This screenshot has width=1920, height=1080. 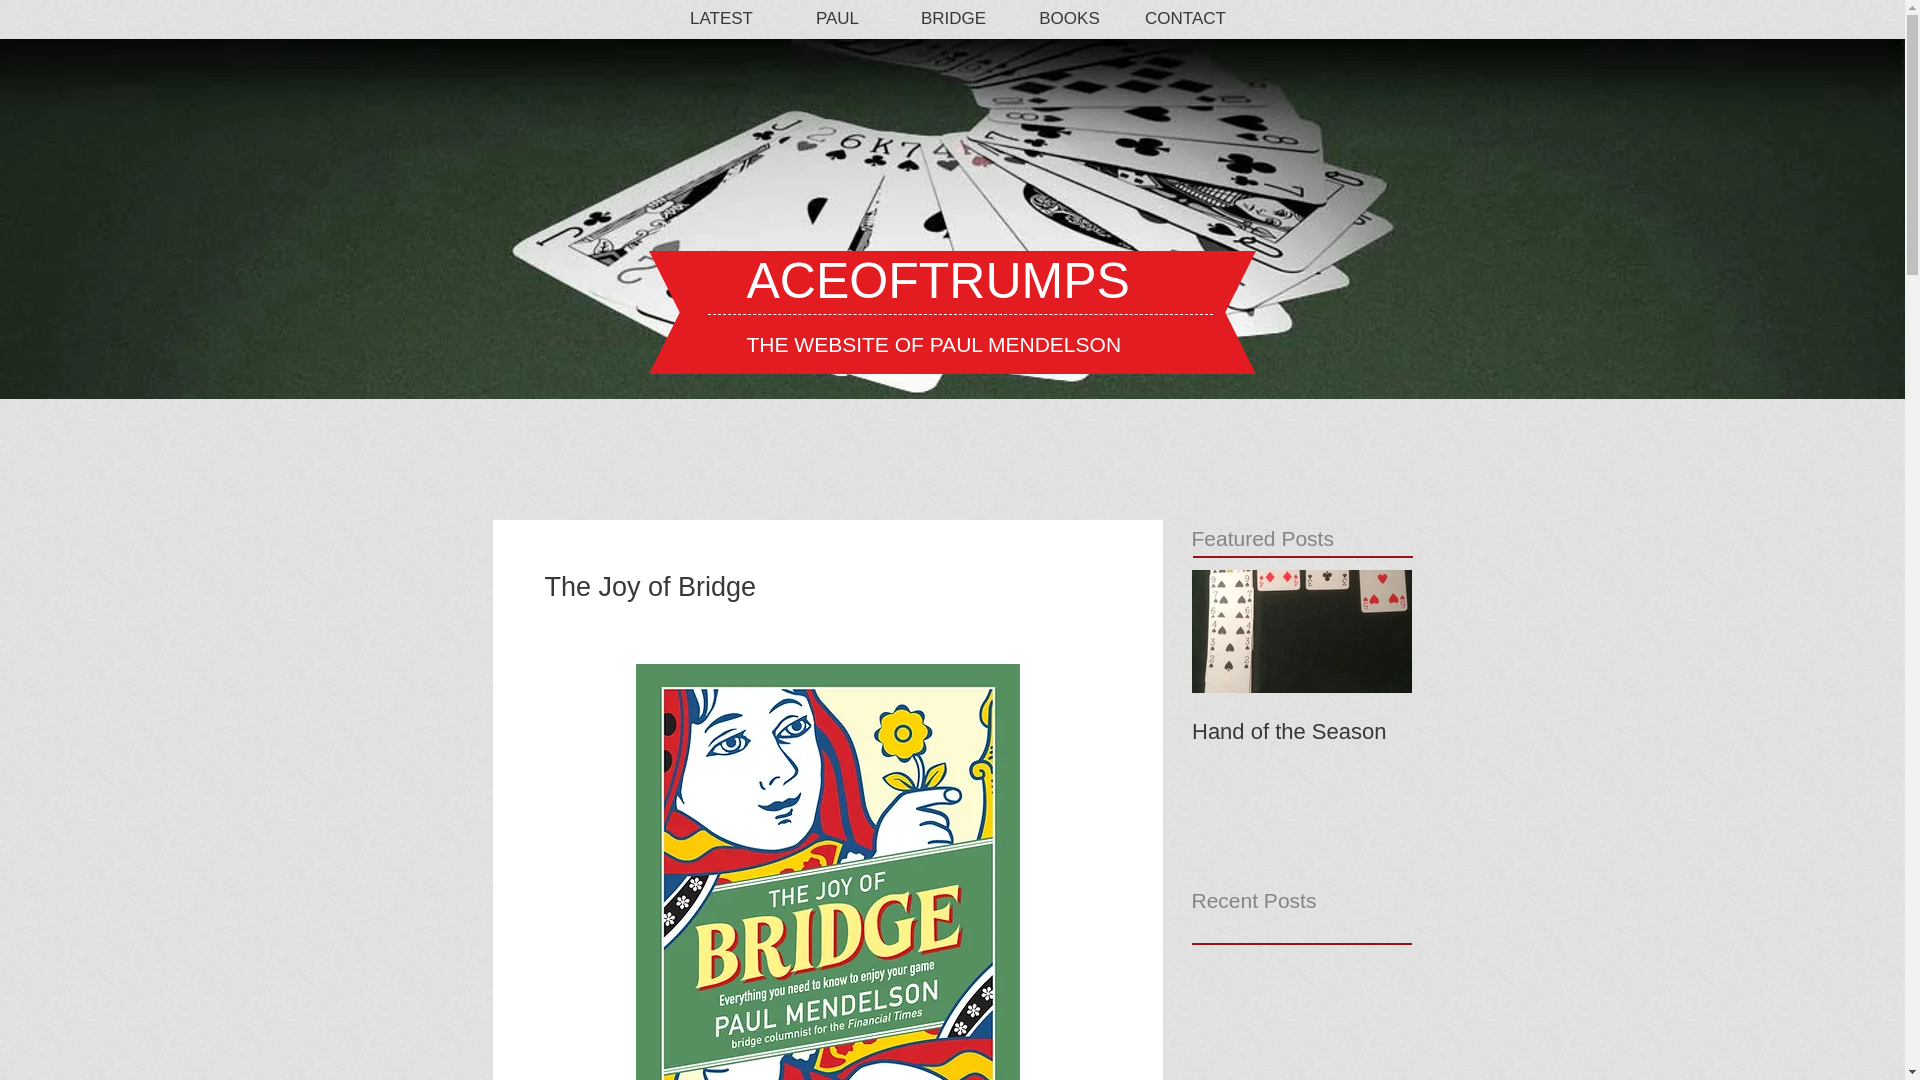 I want to click on Hand of the Season, so click(x=1302, y=732).